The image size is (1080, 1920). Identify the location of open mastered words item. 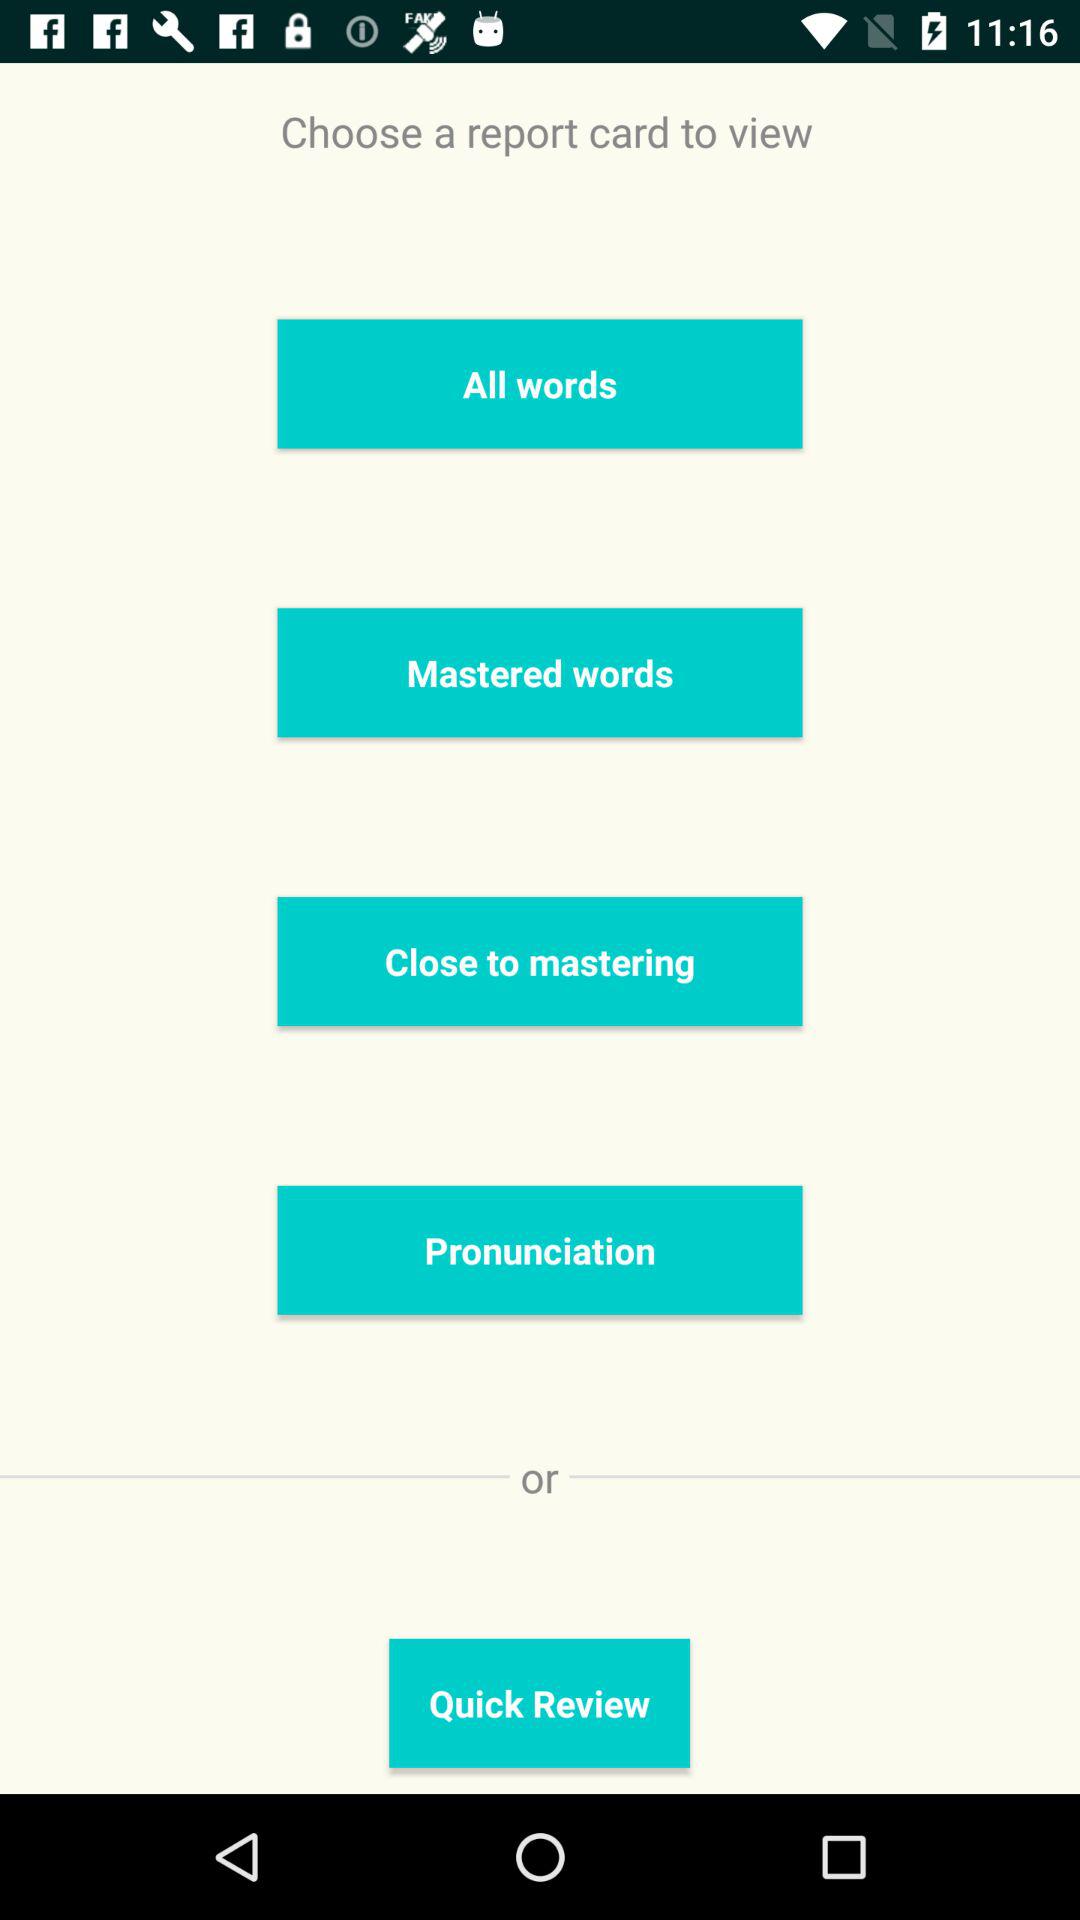
(540, 672).